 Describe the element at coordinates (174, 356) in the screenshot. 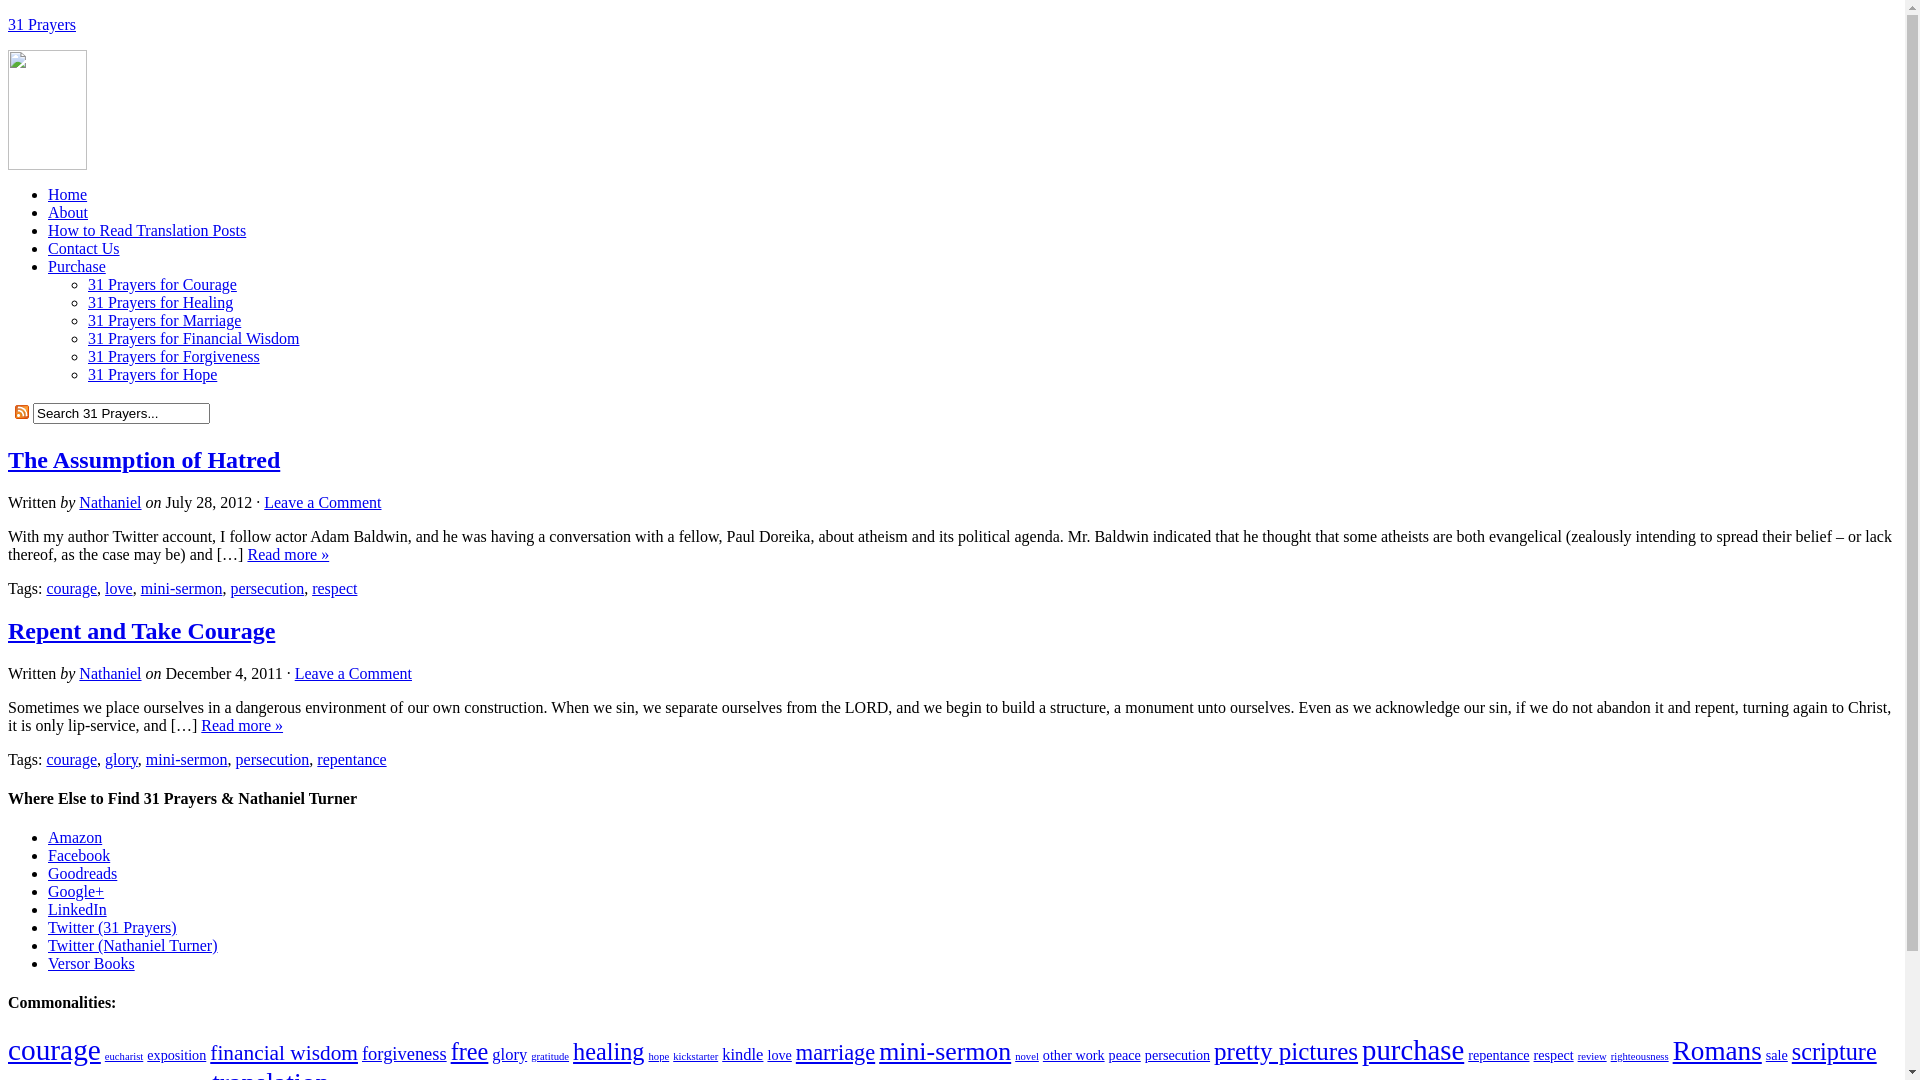

I see `31 Prayers for Forgiveness` at that location.